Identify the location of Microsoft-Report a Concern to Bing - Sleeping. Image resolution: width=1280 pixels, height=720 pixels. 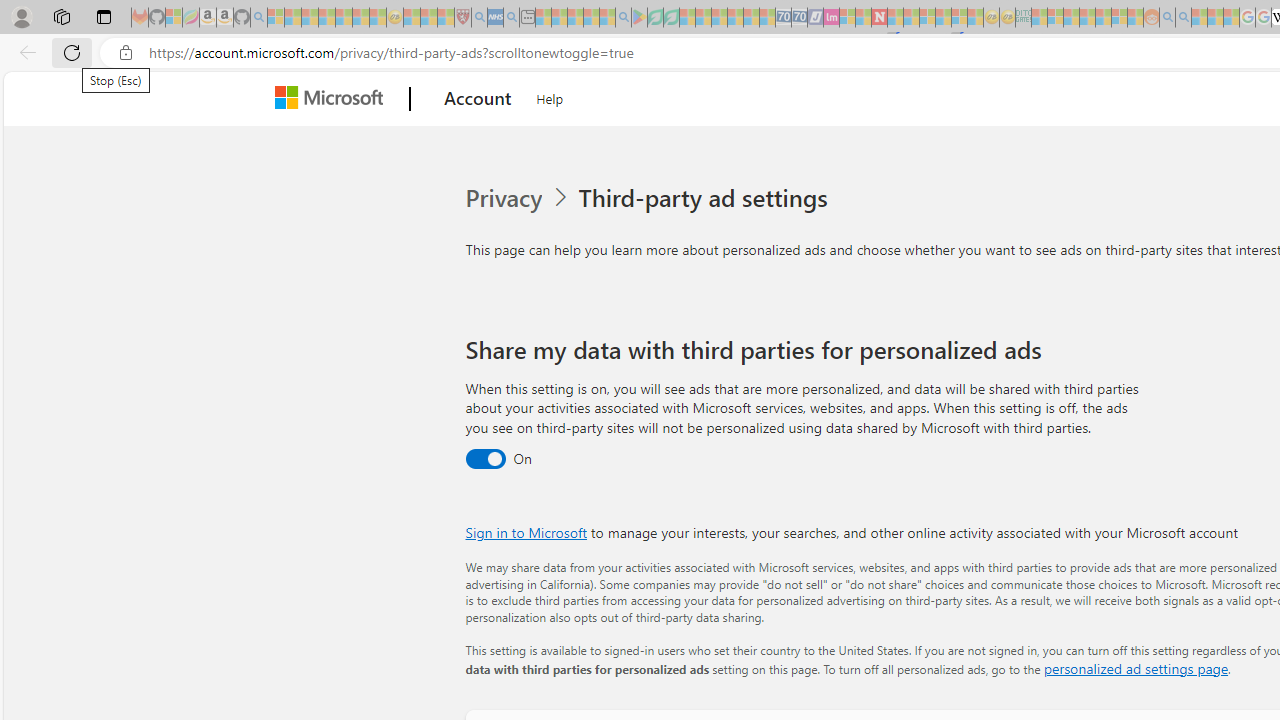
(174, 18).